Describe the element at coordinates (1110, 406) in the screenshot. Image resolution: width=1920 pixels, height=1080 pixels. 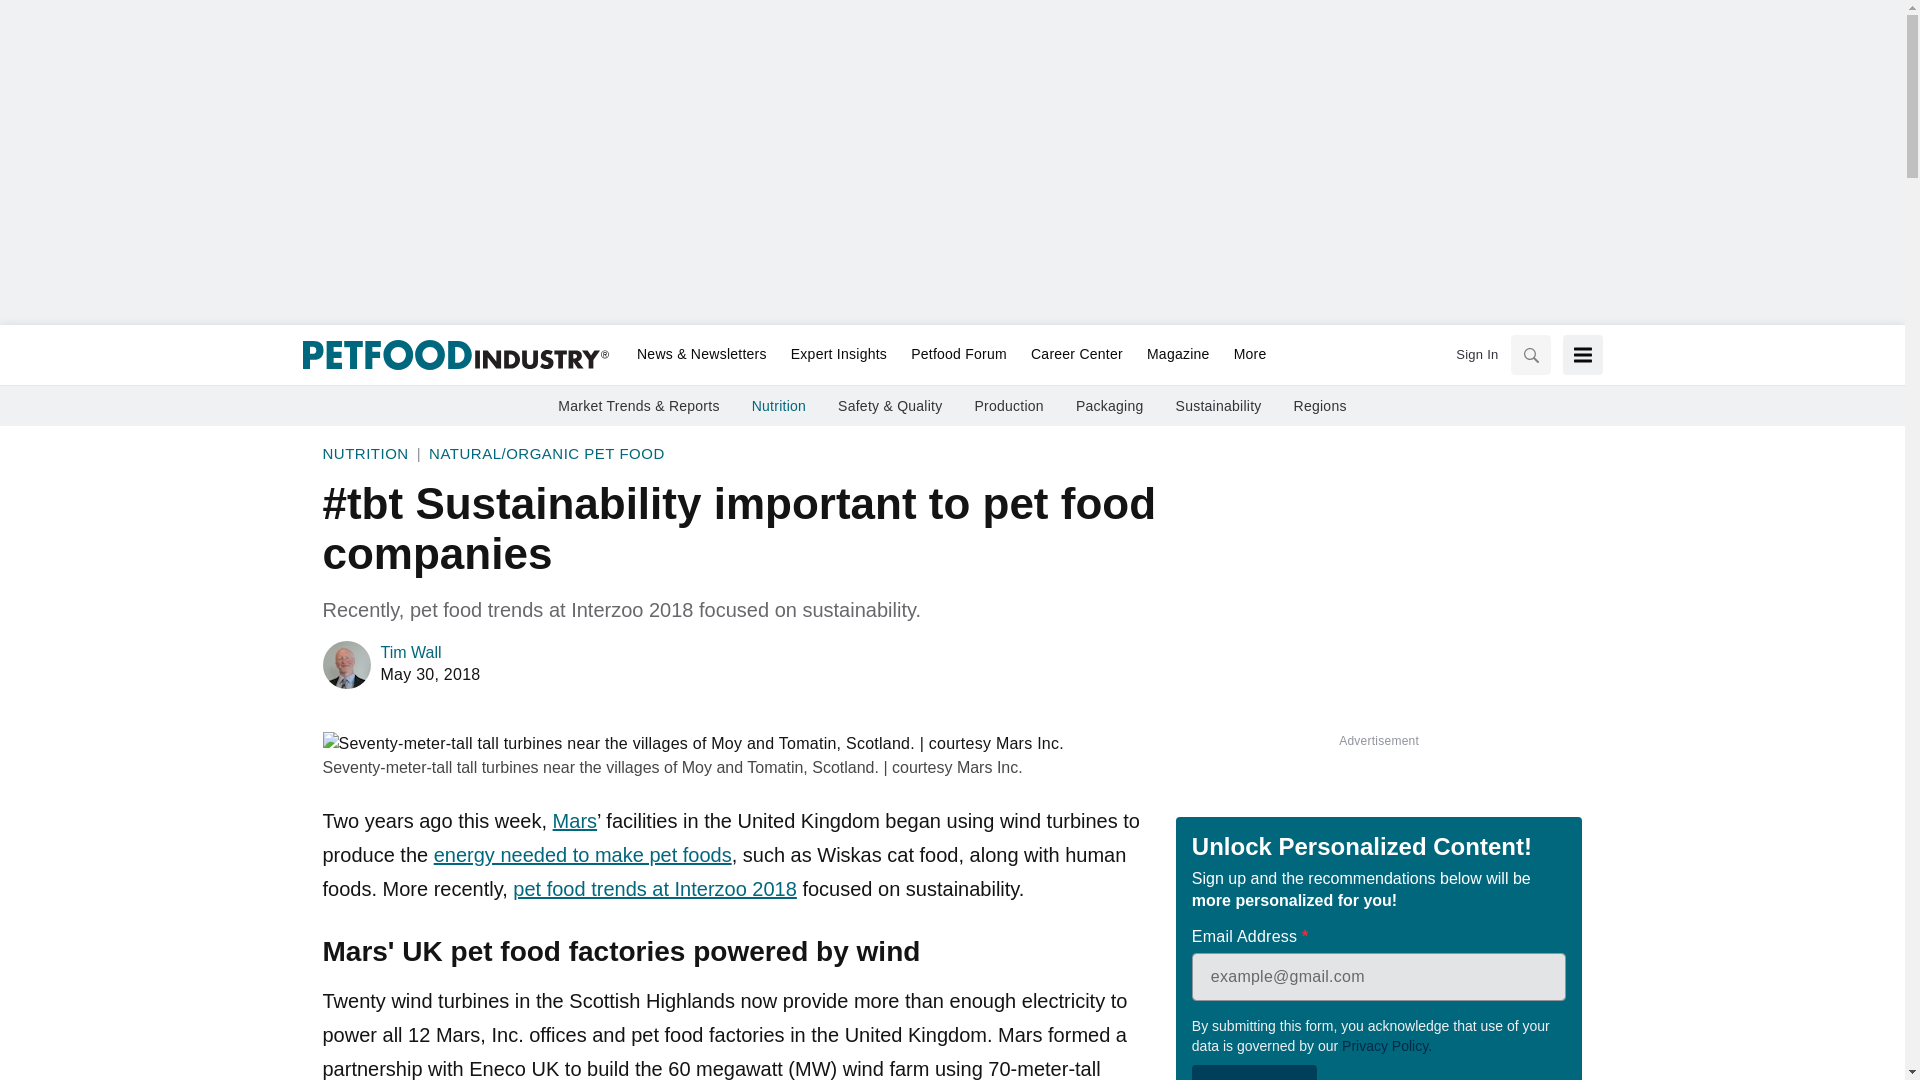
I see `Packaging` at that location.